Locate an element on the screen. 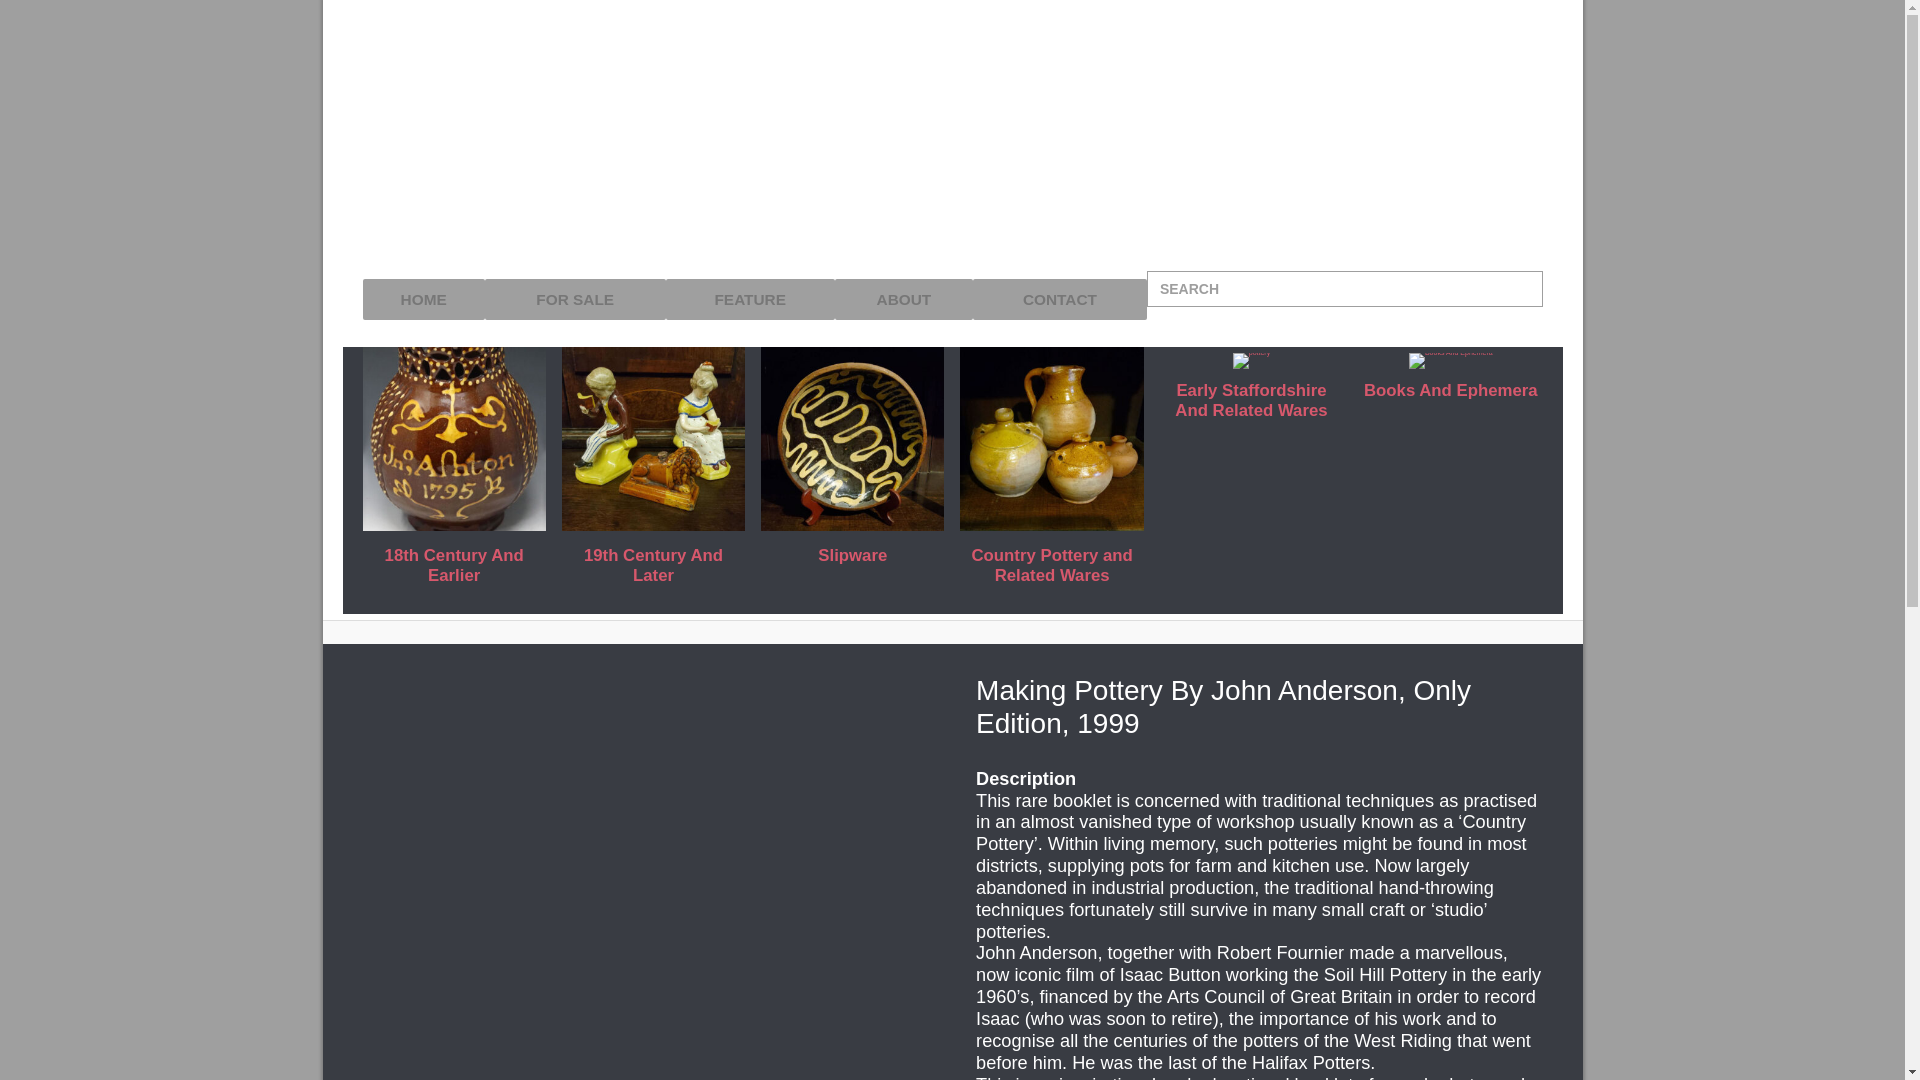  FOR SALE is located at coordinates (576, 299).